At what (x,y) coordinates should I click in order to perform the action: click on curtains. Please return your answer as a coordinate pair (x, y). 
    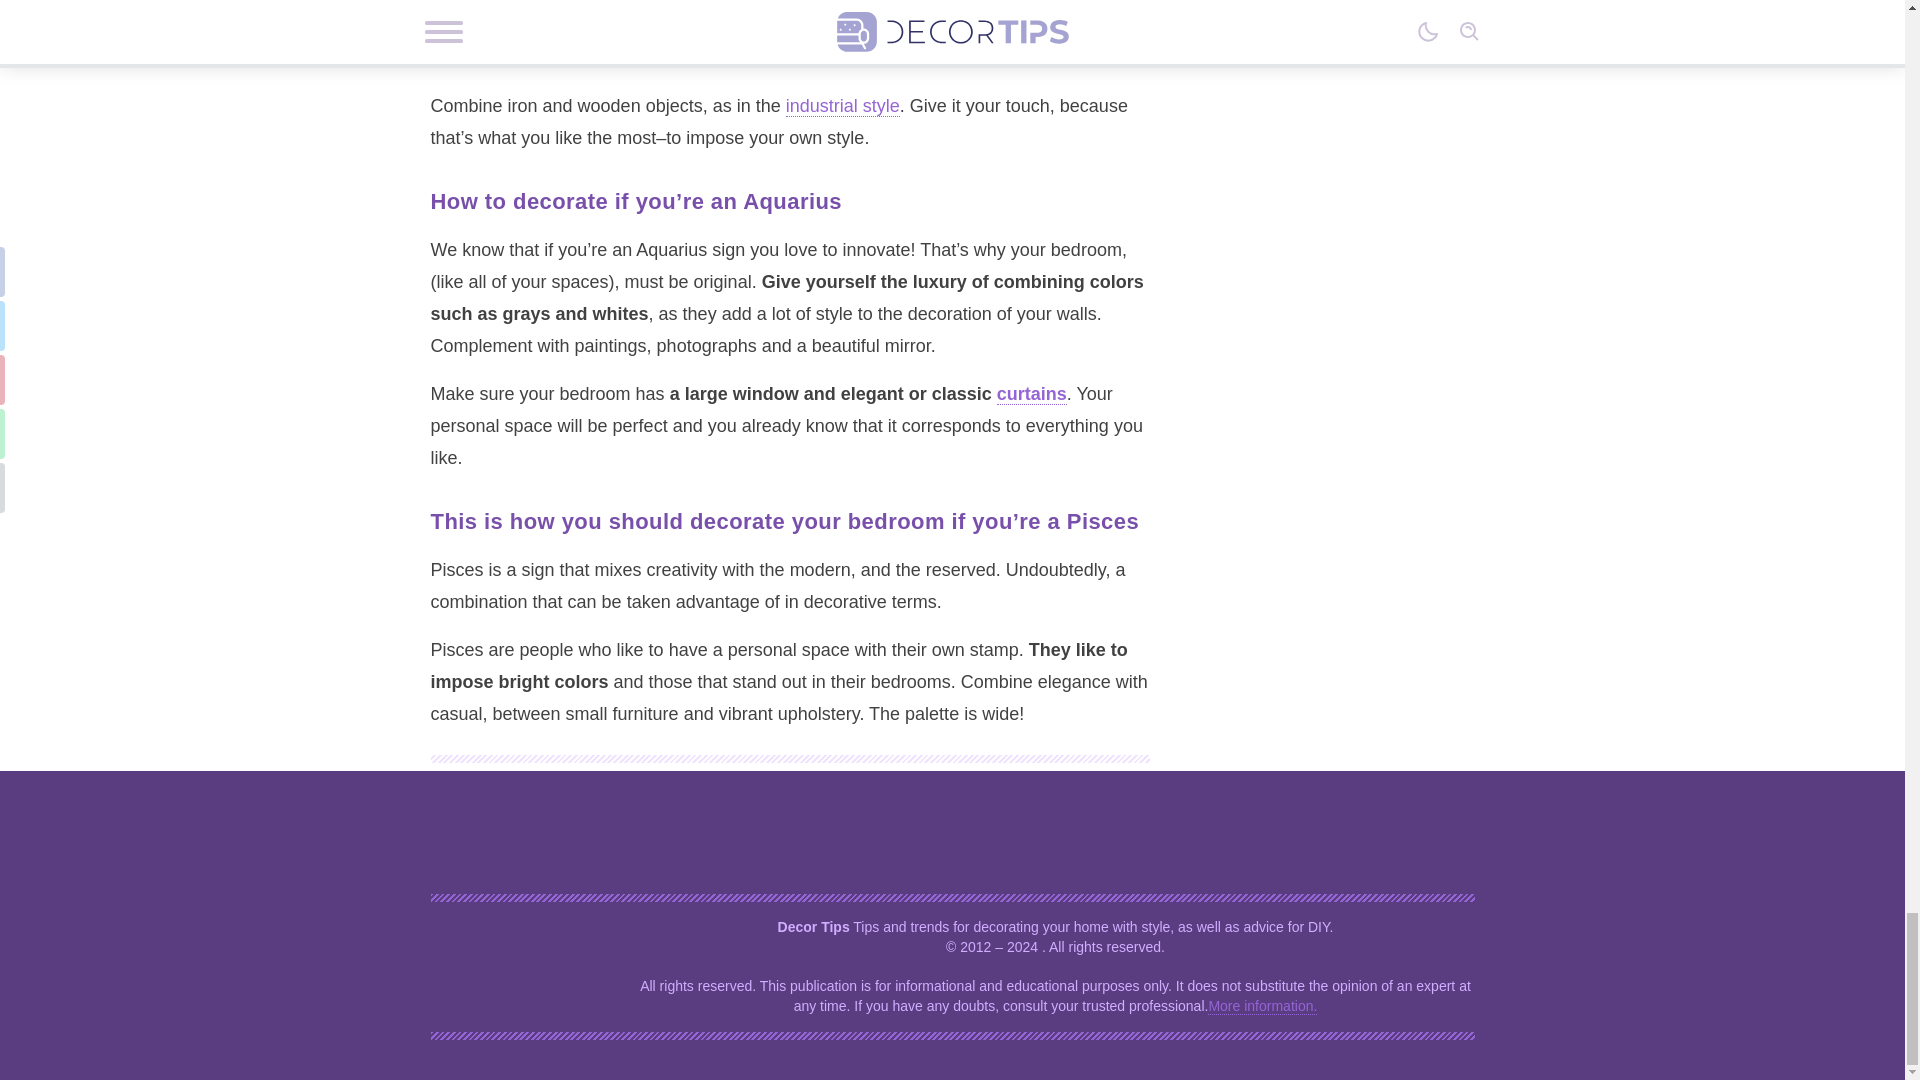
    Looking at the image, I should click on (1032, 394).